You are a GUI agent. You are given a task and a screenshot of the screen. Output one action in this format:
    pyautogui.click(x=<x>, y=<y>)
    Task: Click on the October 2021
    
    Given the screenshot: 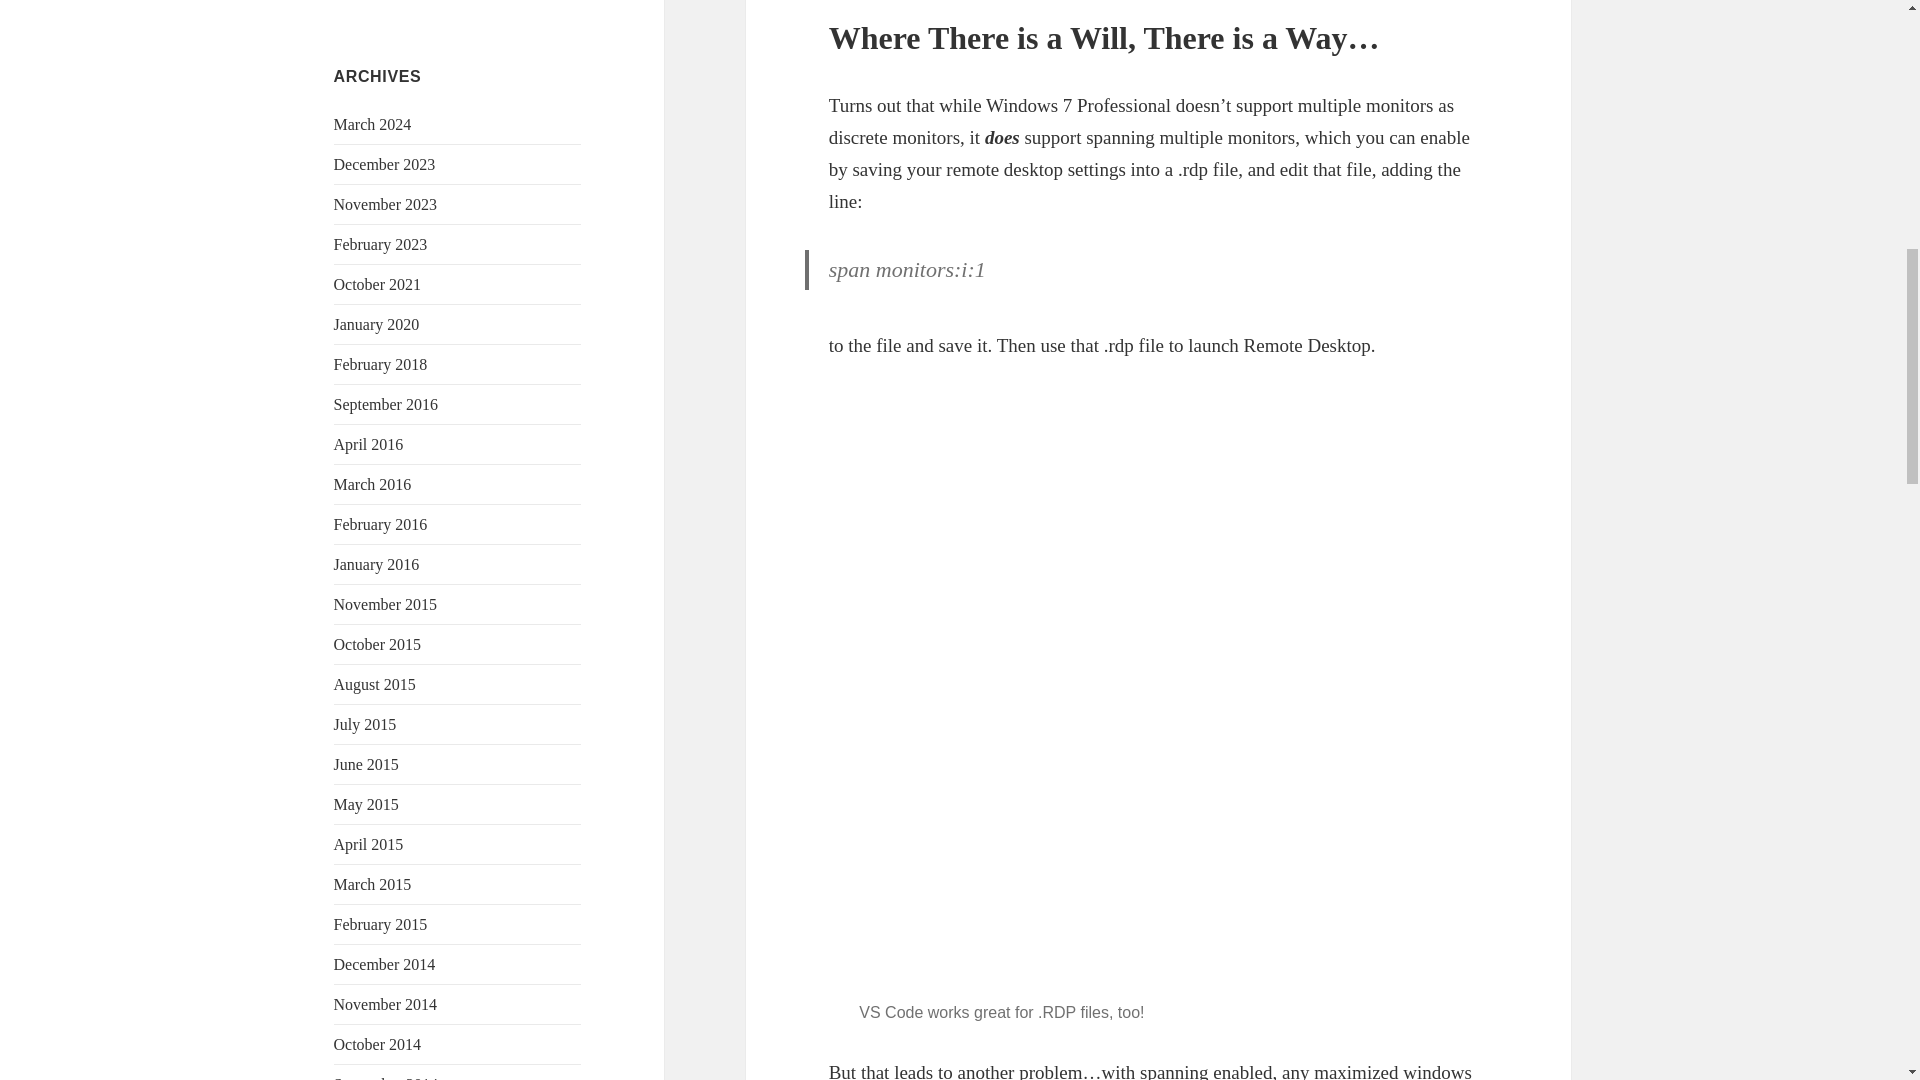 What is the action you would take?
    pyautogui.click(x=378, y=284)
    